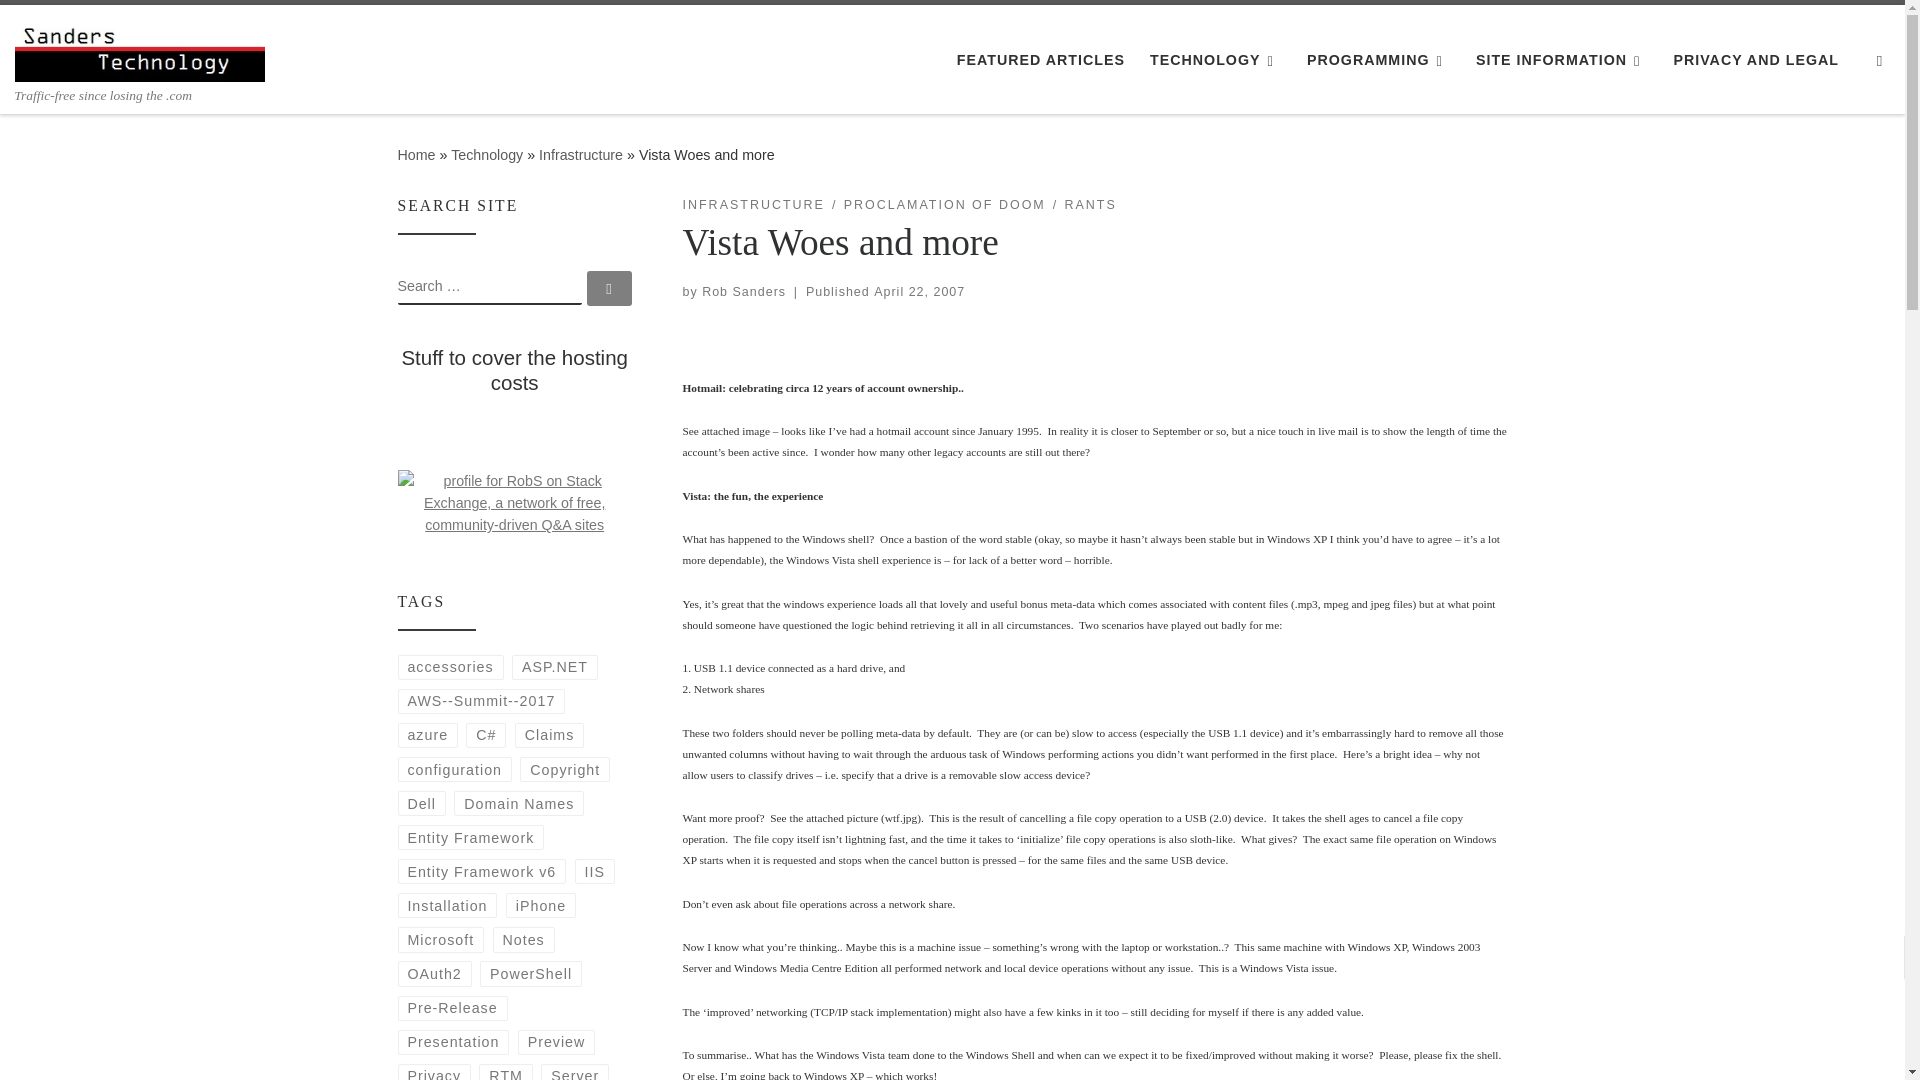  Describe the element at coordinates (744, 292) in the screenshot. I see `View all posts by Rob Sanders` at that location.